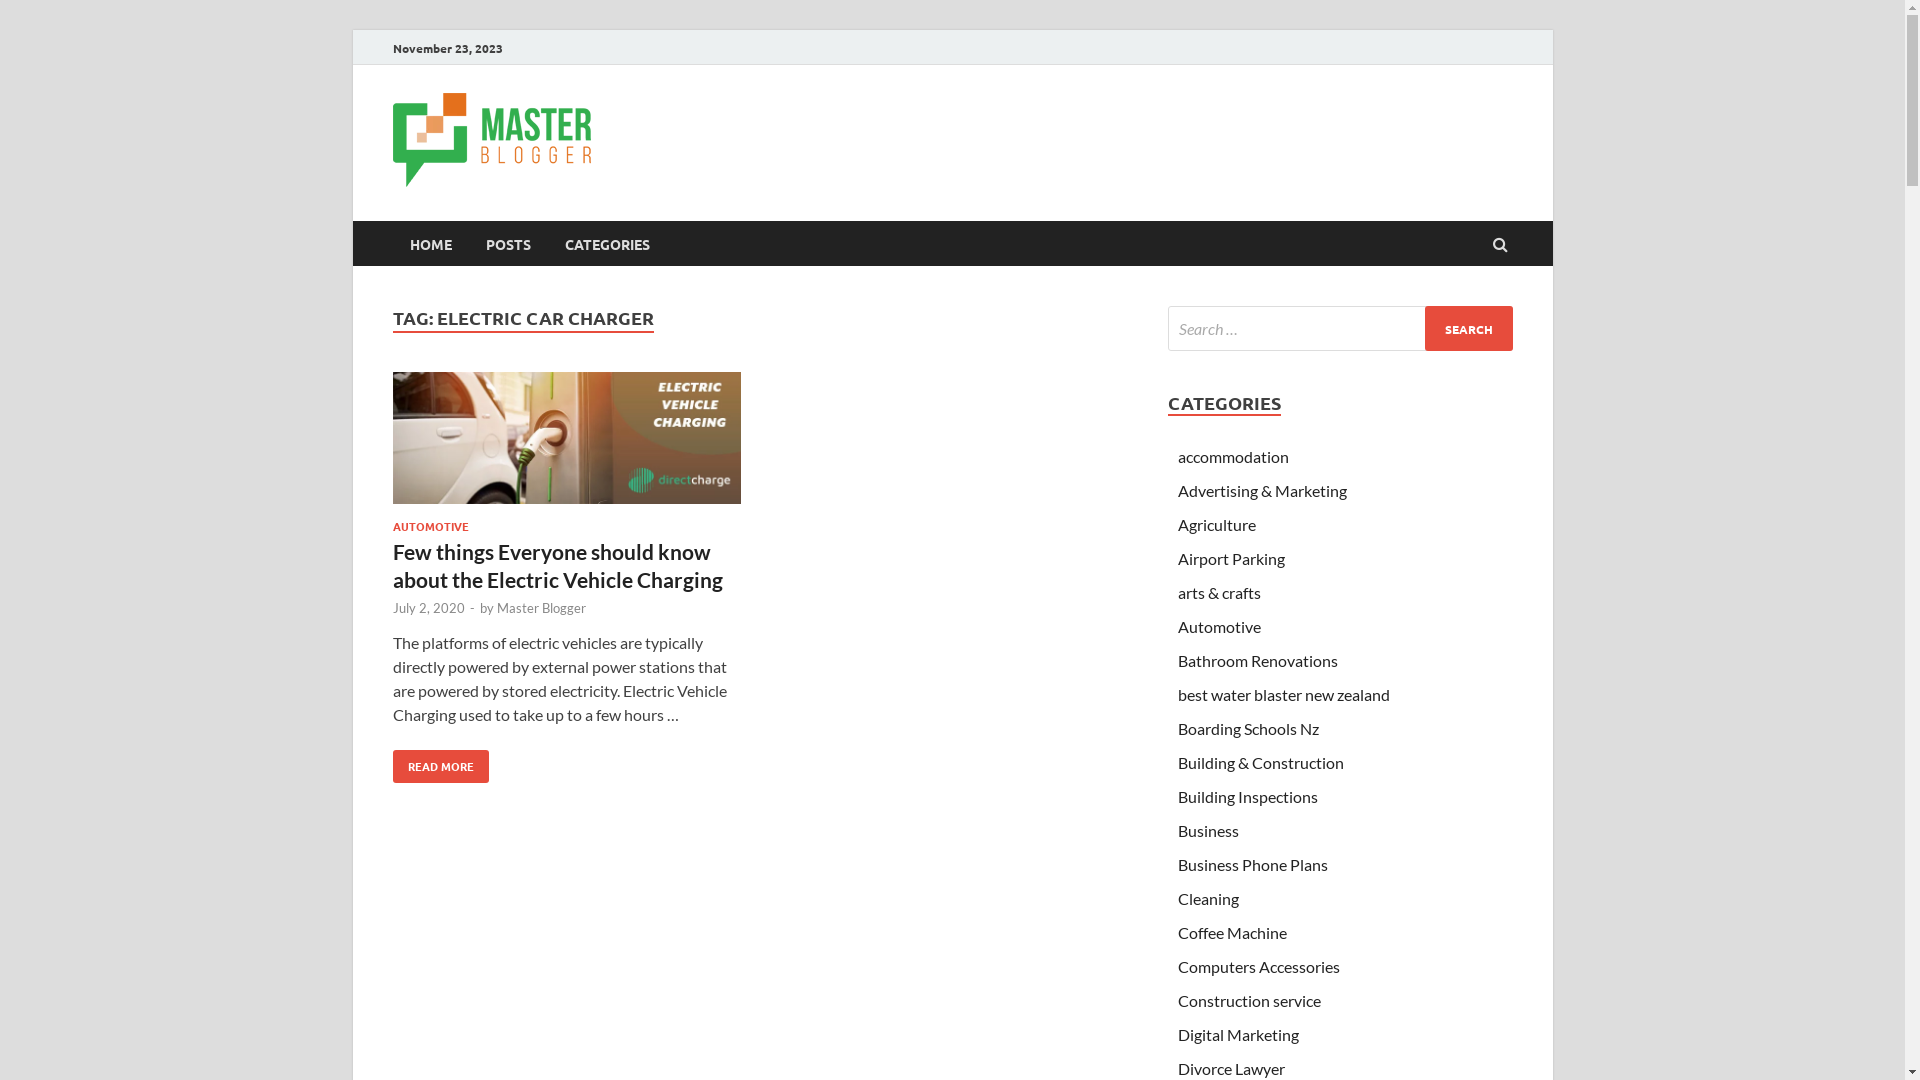 This screenshot has height=1080, width=1920. Describe the element at coordinates (1220, 592) in the screenshot. I see `arts & crafts` at that location.